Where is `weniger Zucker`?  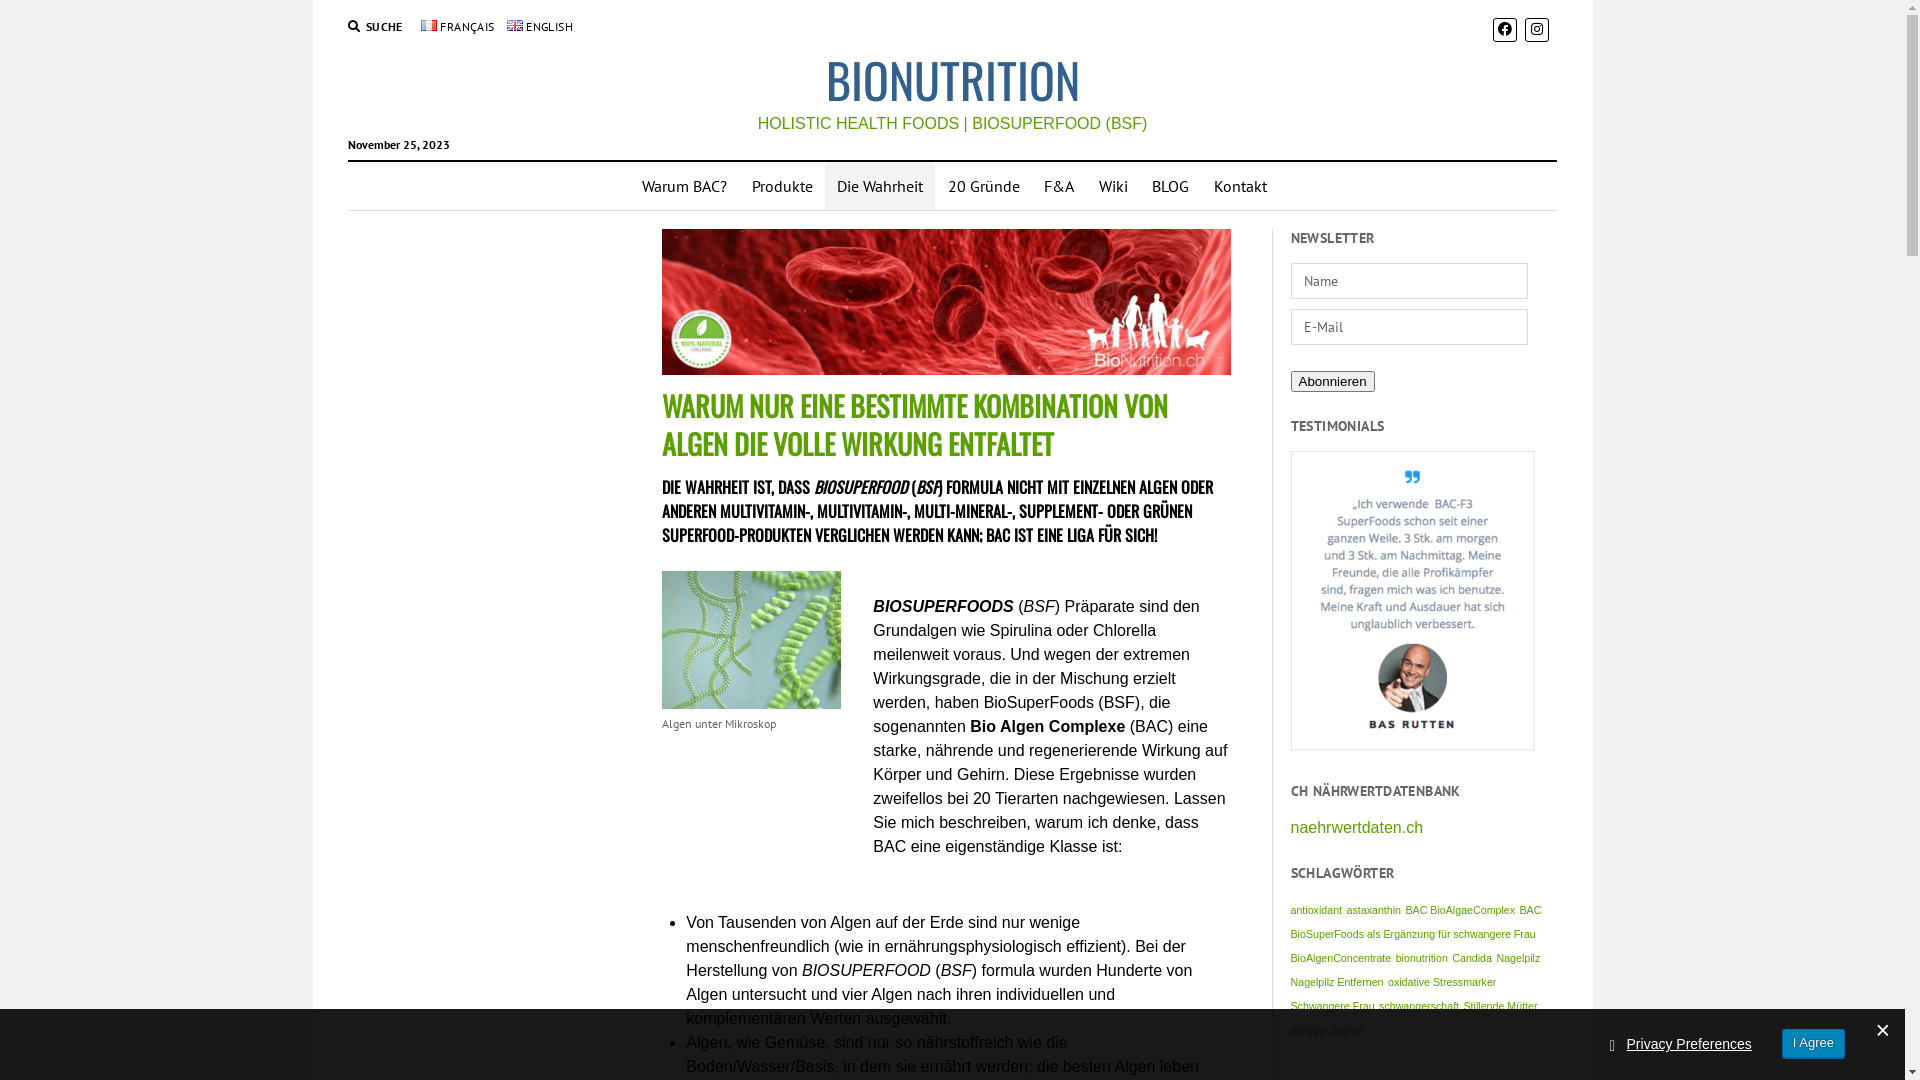 weniger Zucker is located at coordinates (1328, 1030).